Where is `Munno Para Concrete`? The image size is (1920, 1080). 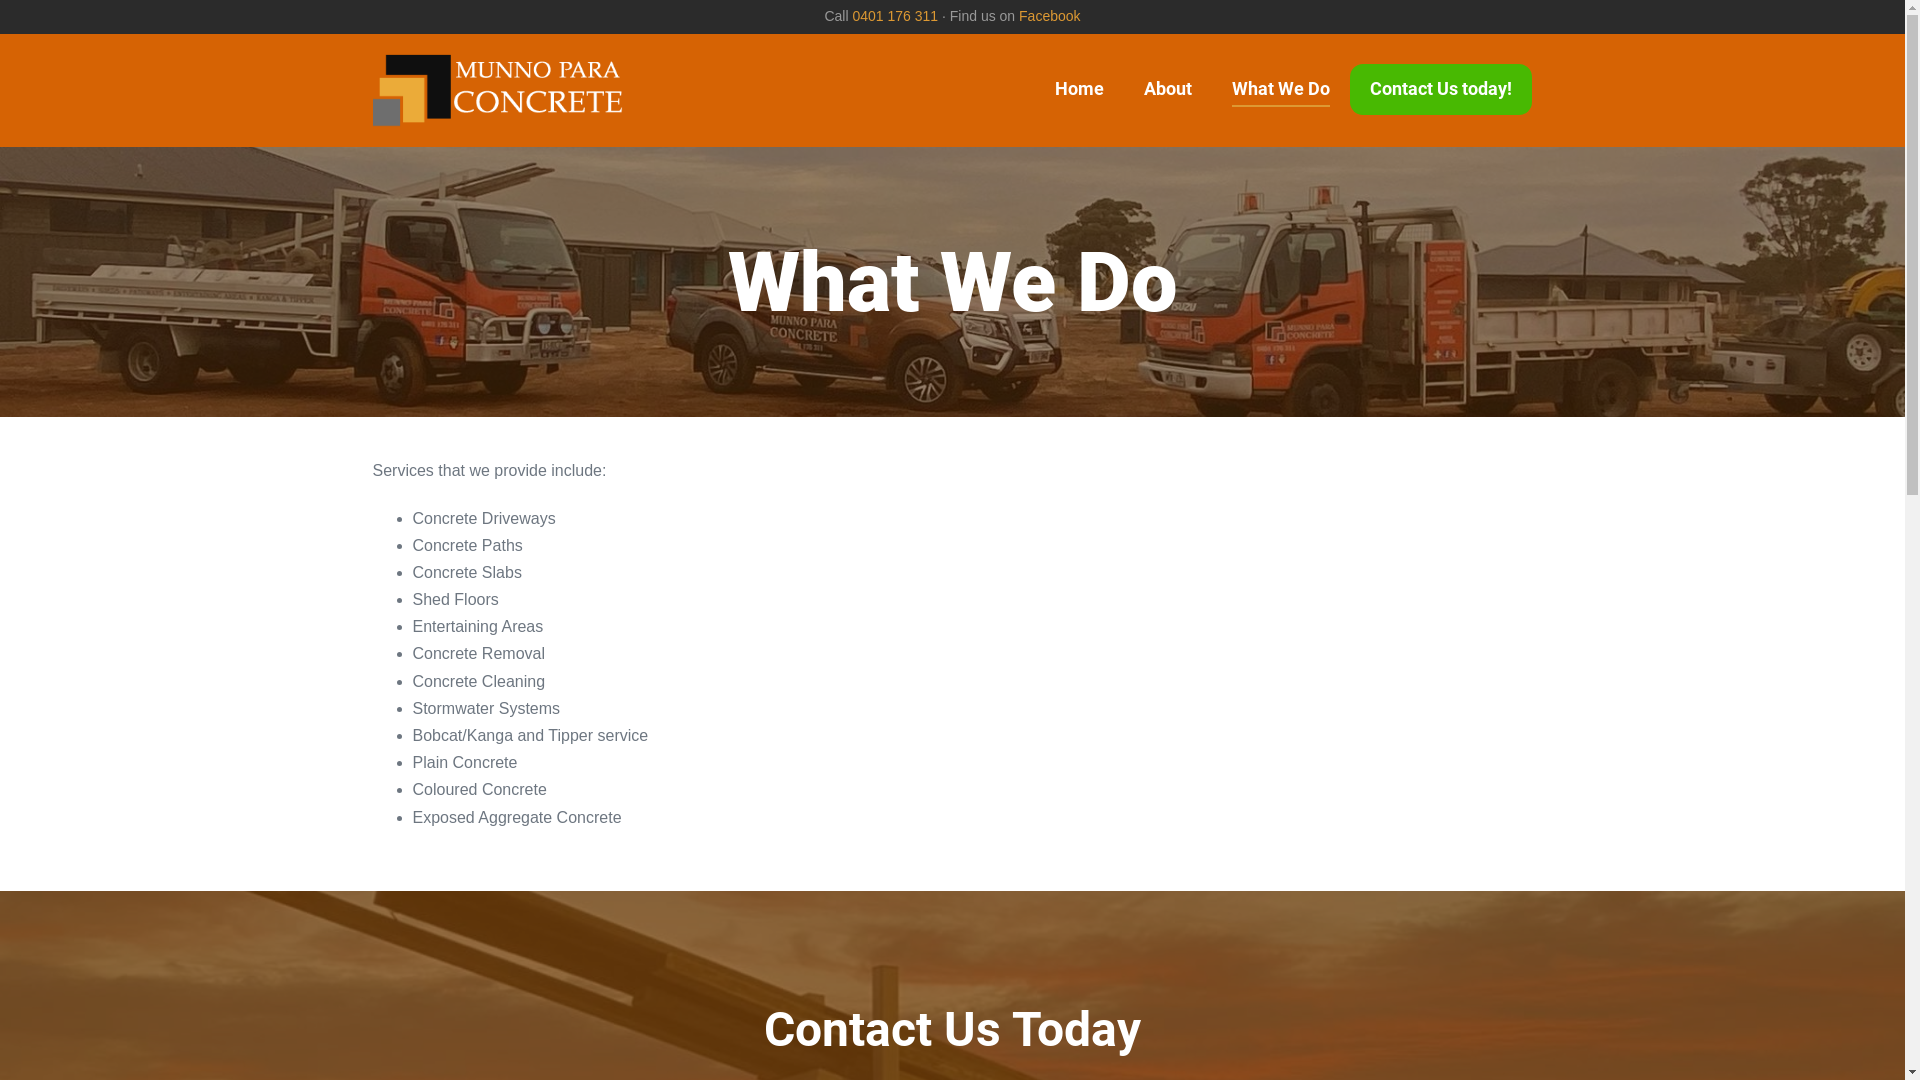
Munno Para Concrete is located at coordinates (497, 91).